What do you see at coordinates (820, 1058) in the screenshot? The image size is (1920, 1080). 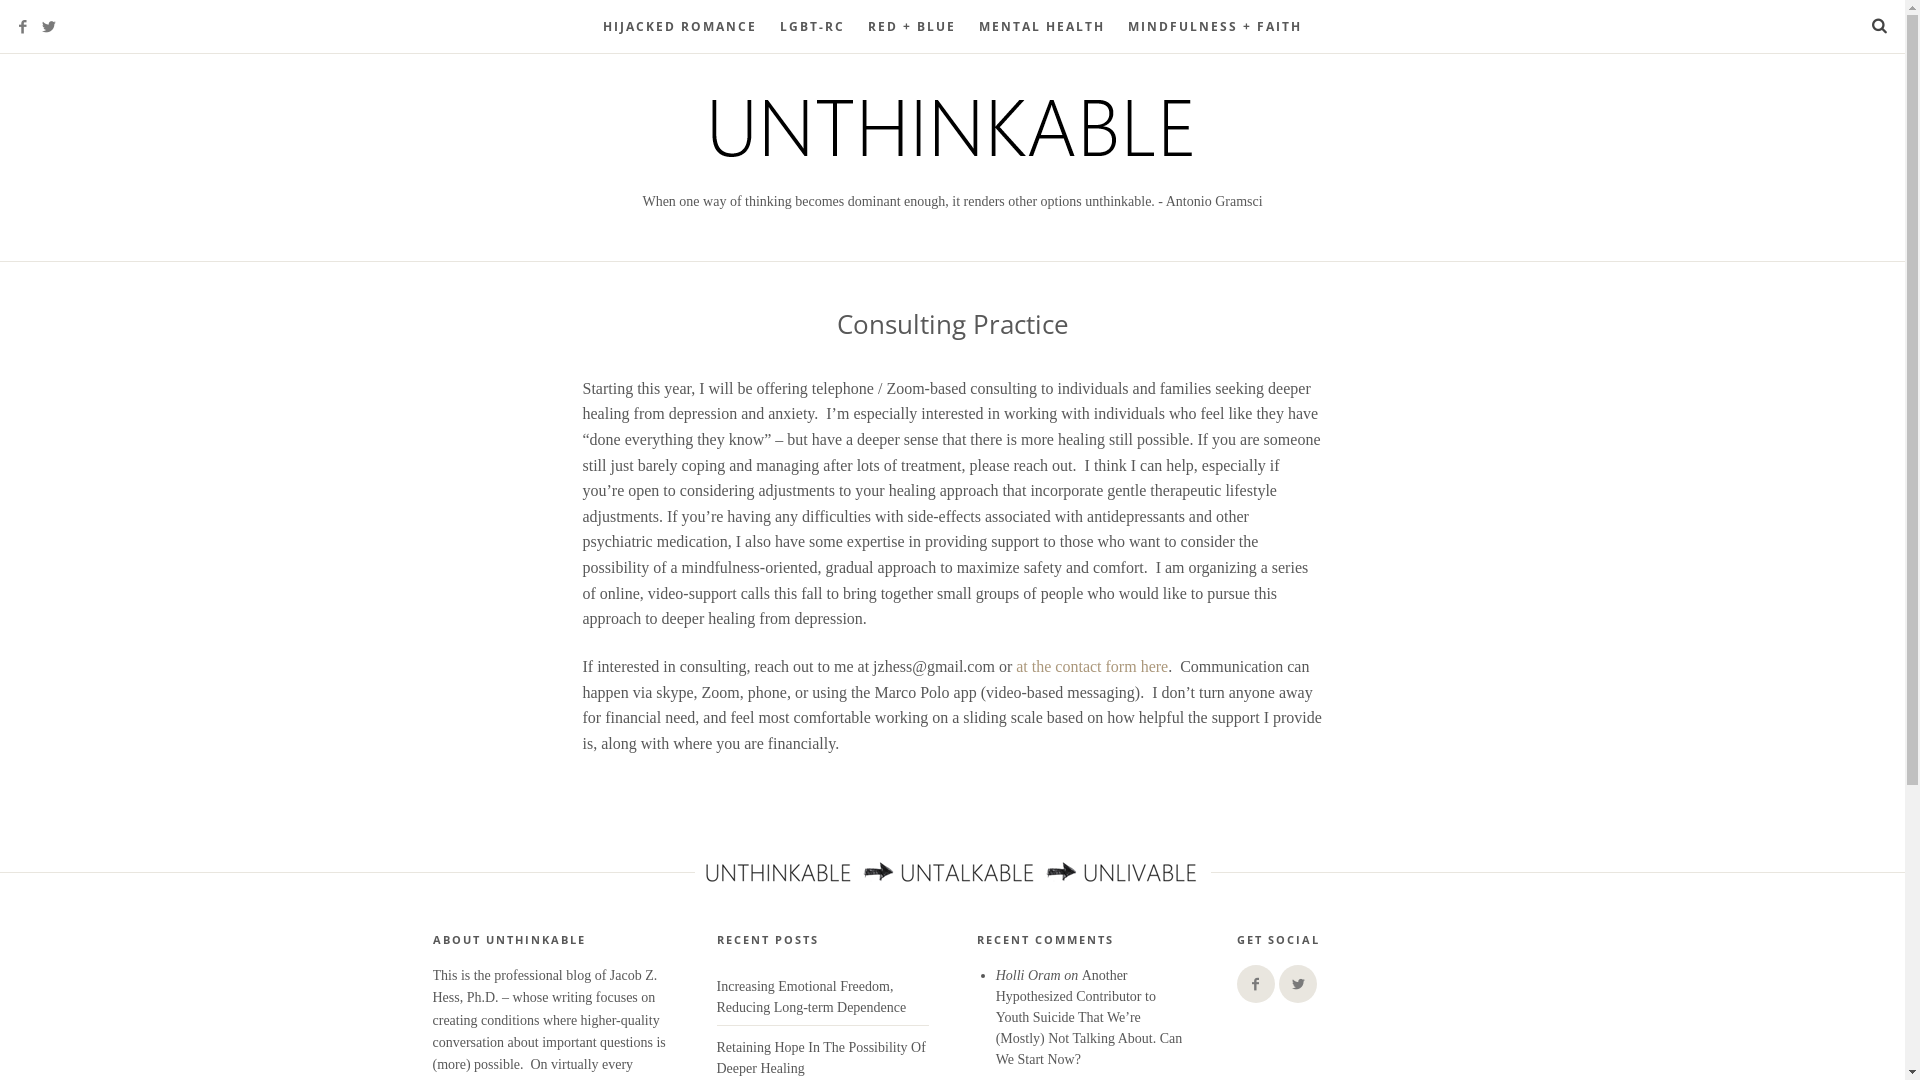 I see `Retaining Hope In The Possibility Of Deeper Healing` at bounding box center [820, 1058].